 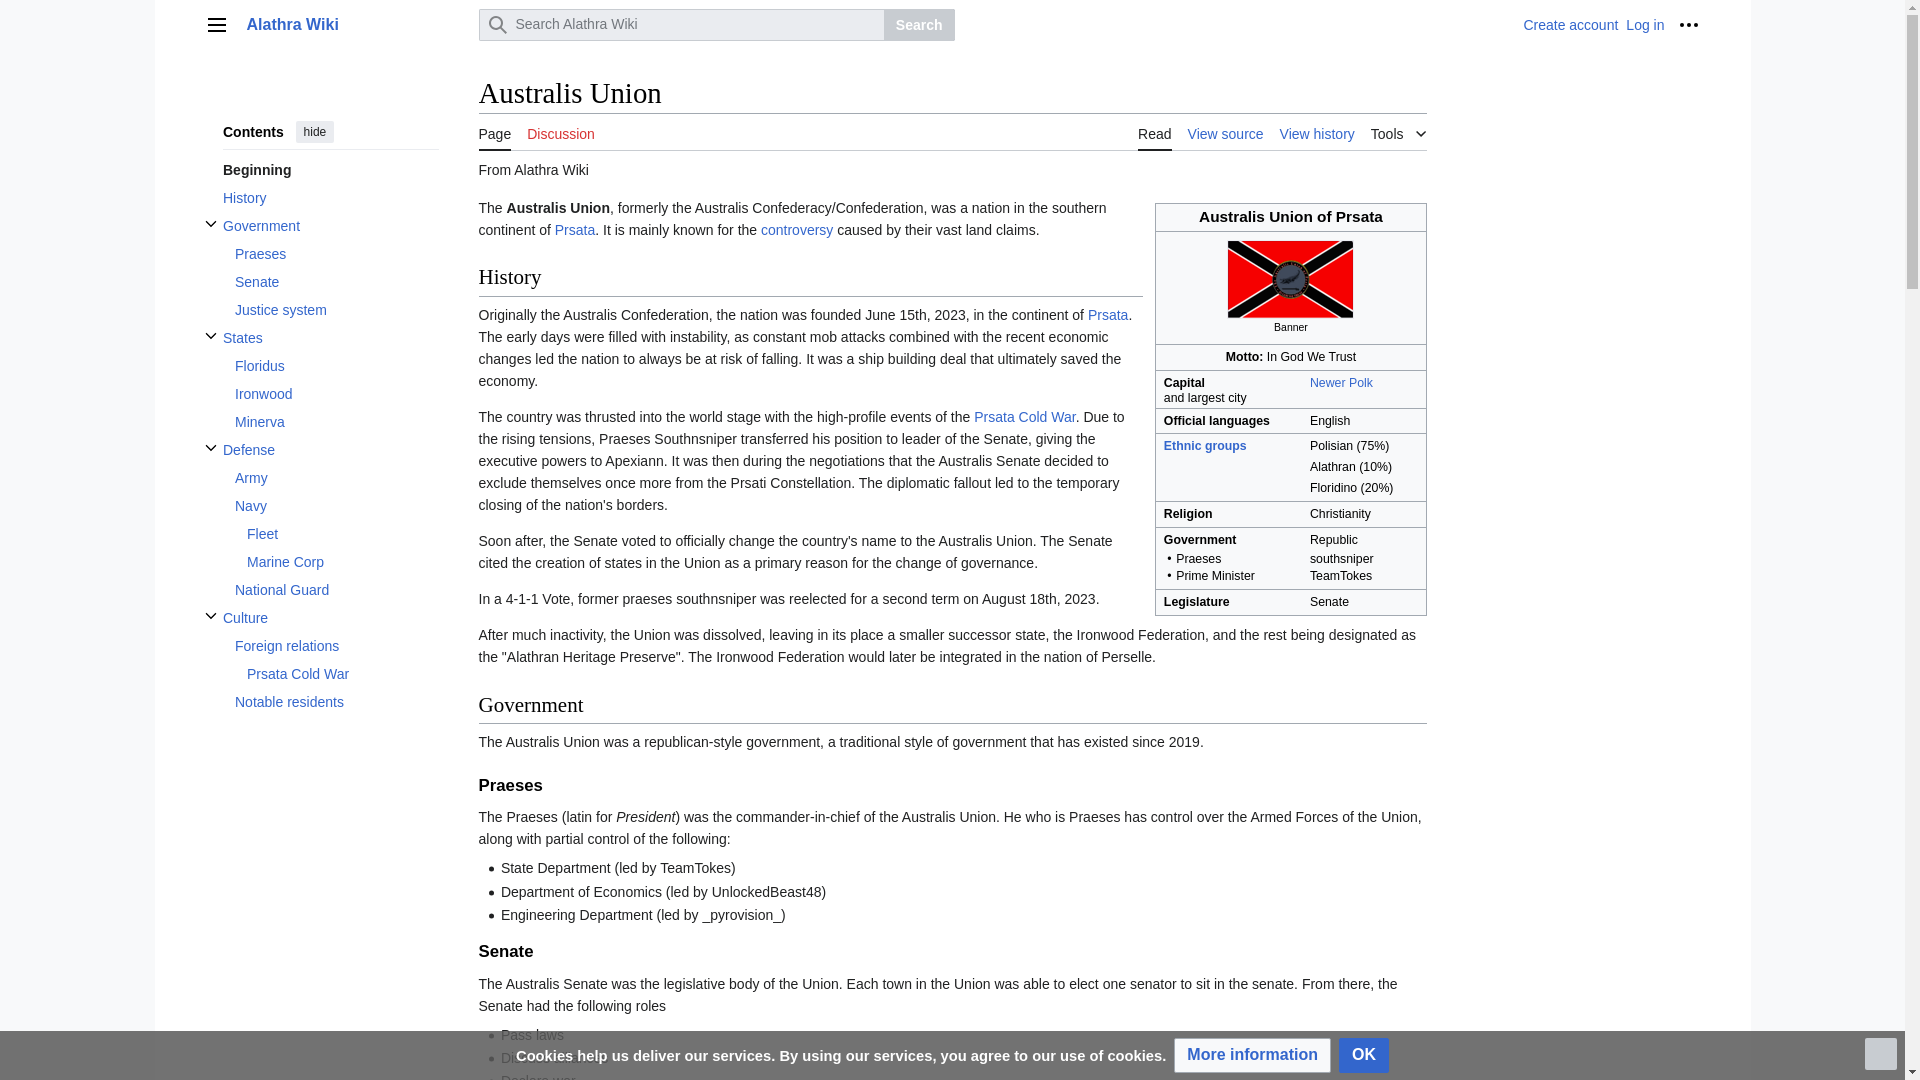 I want to click on Search, so click(x=918, y=24).